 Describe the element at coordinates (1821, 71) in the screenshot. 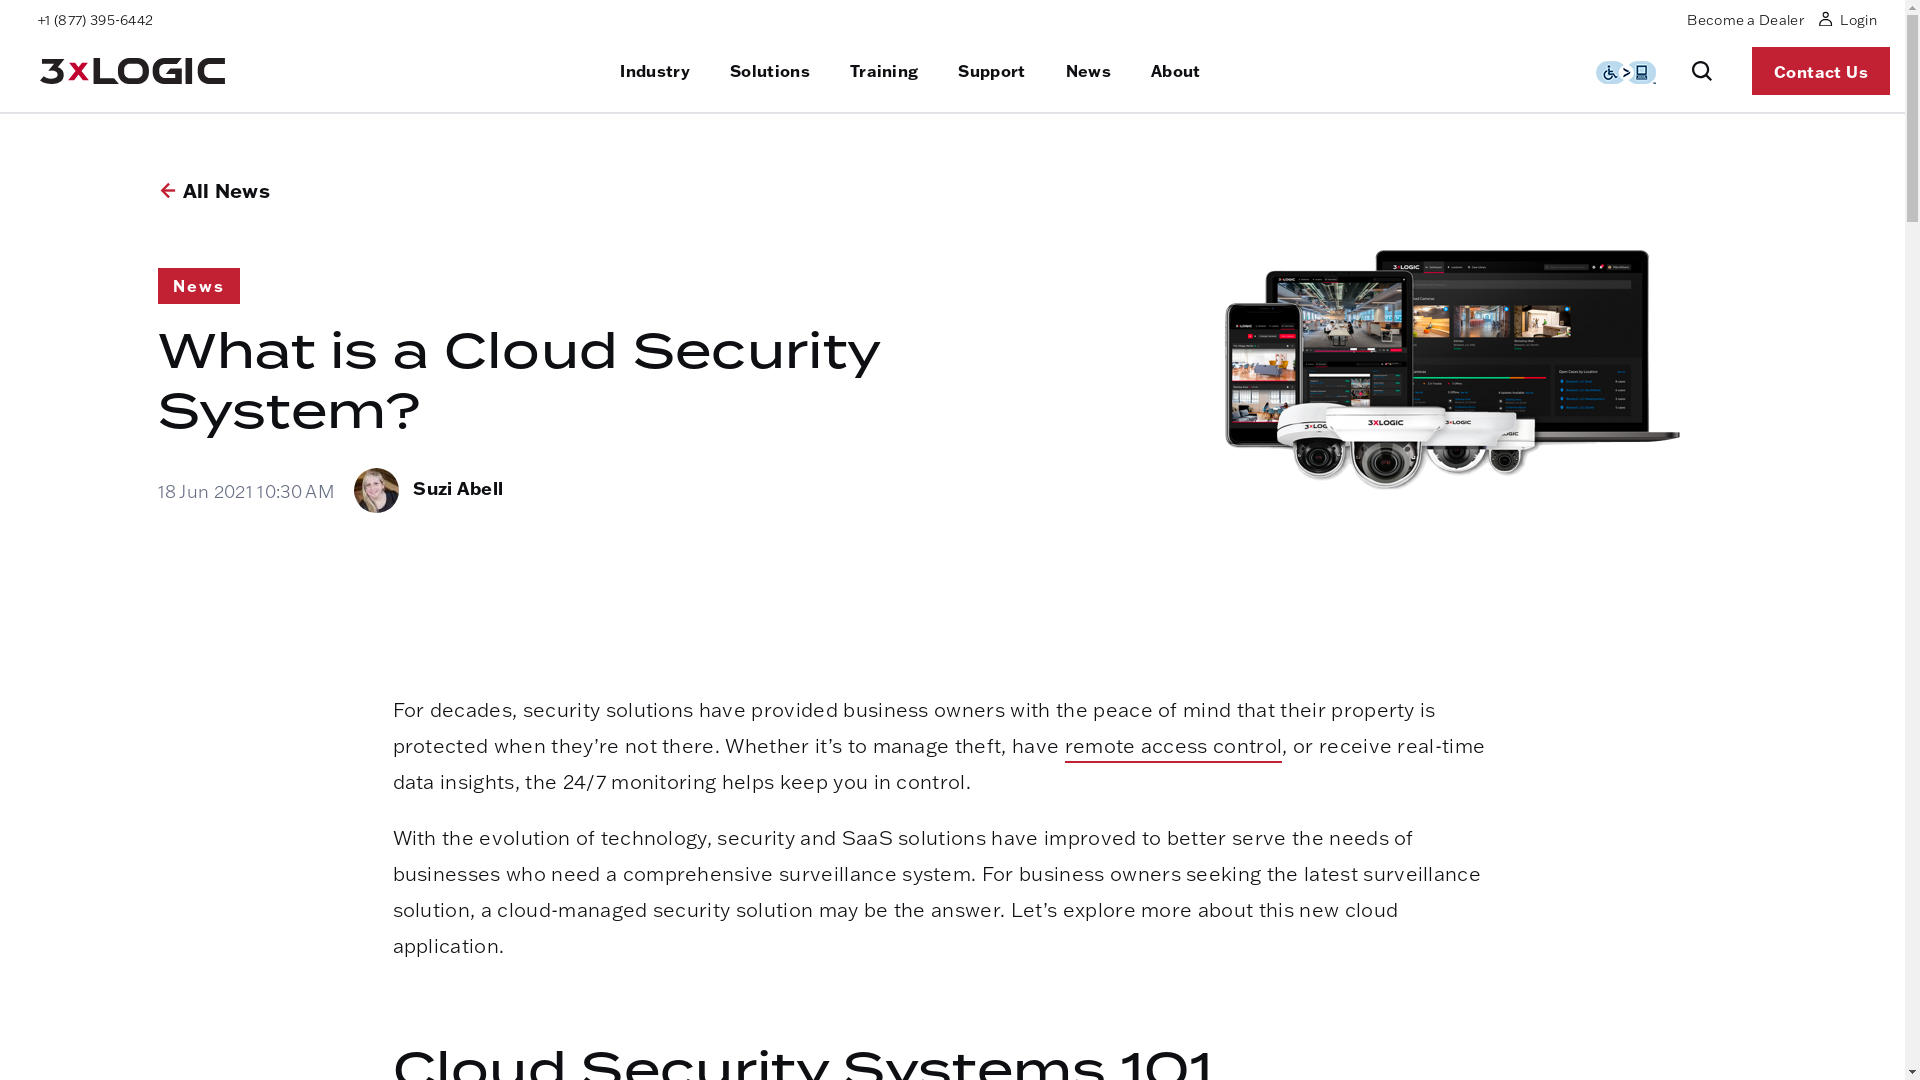

I see `Contact Us` at that location.